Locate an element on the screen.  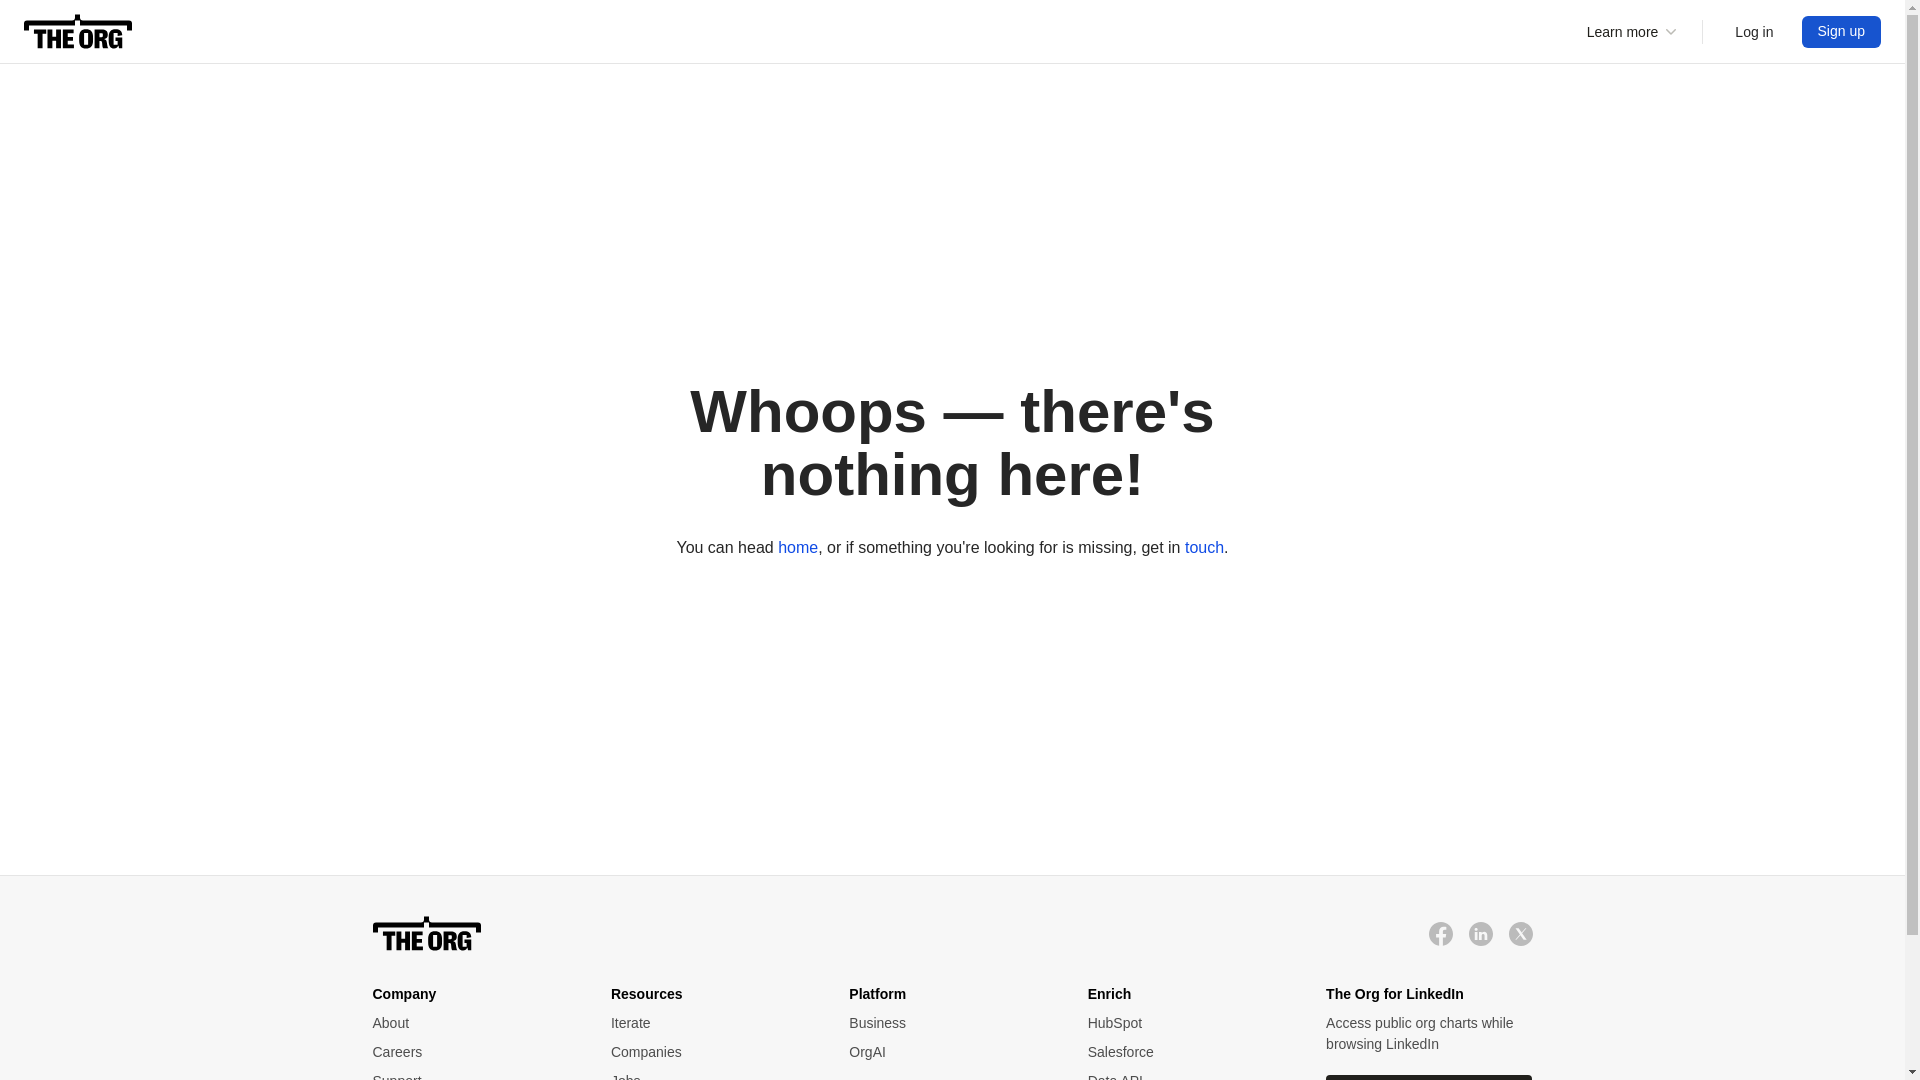
Download extension is located at coordinates (1429, 1077).